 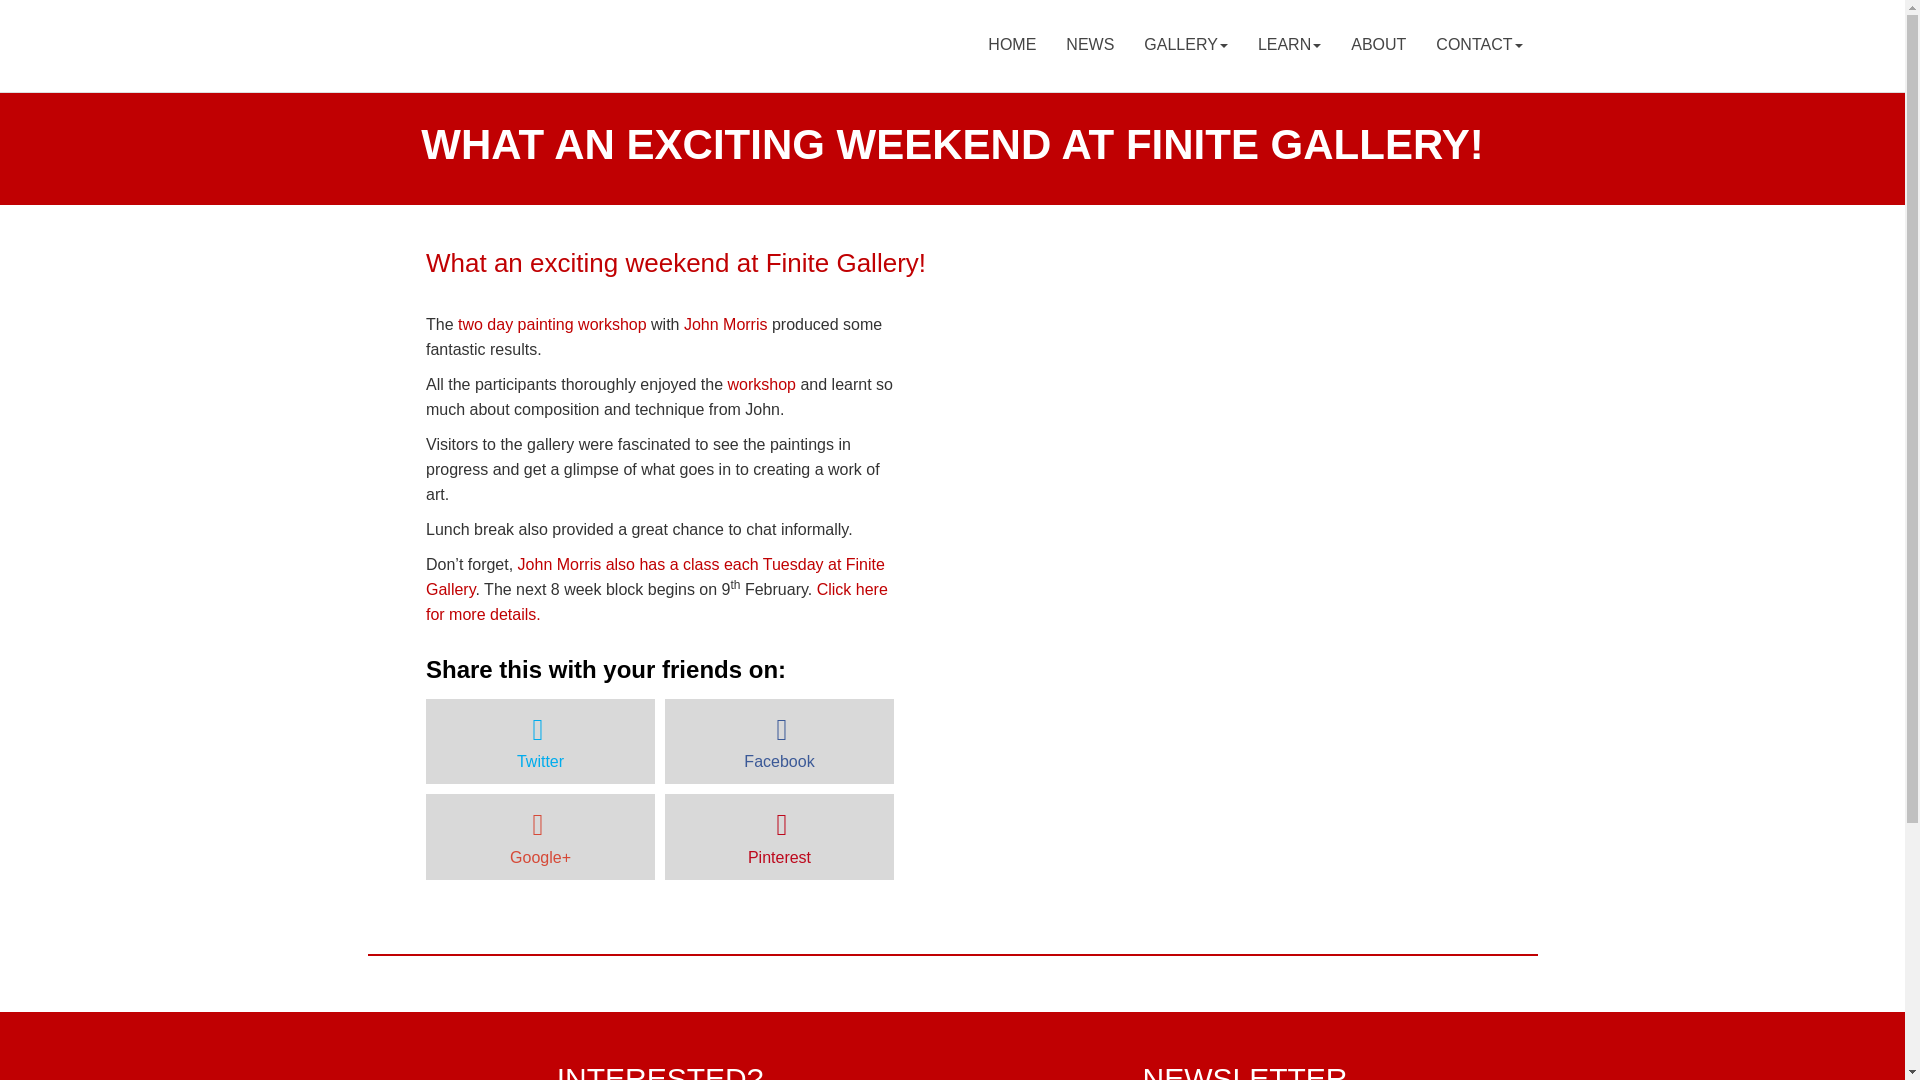 What do you see at coordinates (1289, 46) in the screenshot?
I see `LEARN` at bounding box center [1289, 46].